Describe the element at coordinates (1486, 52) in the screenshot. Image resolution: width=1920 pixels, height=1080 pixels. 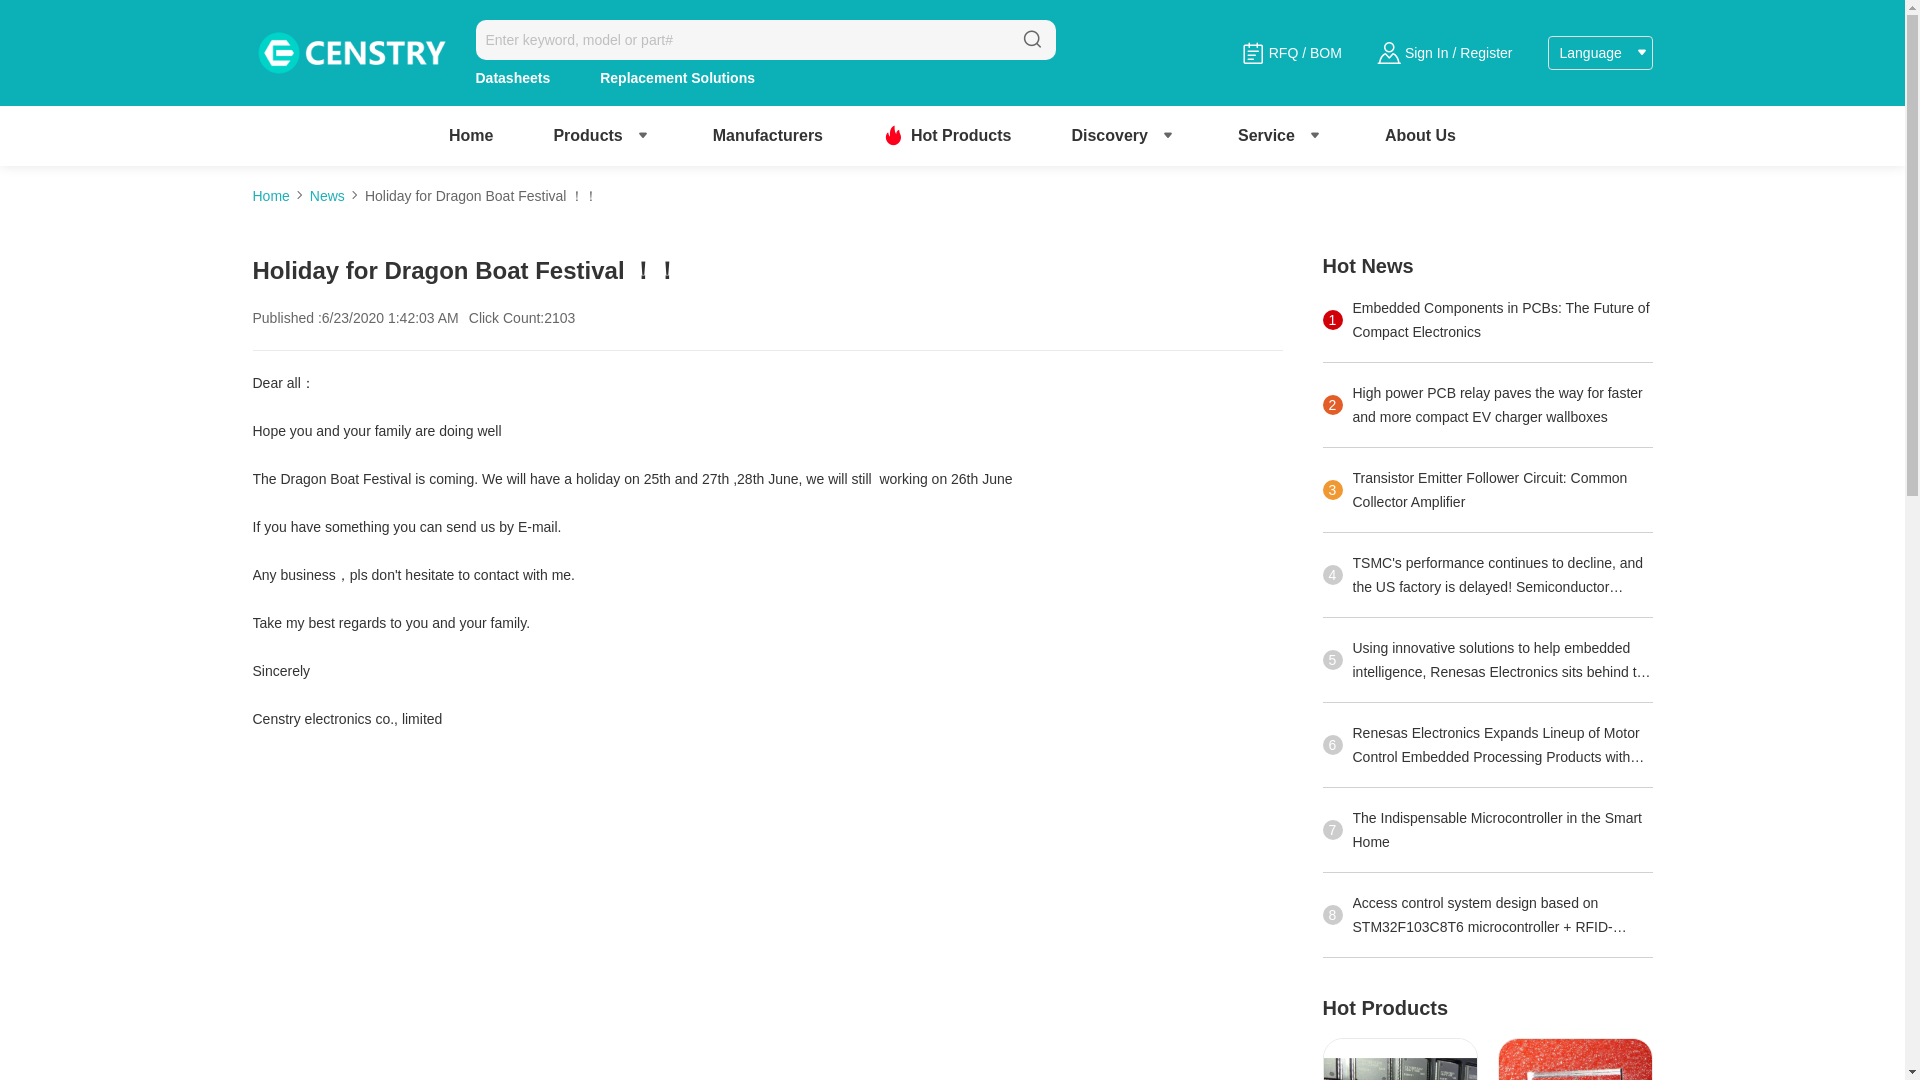
I see `Register` at that location.